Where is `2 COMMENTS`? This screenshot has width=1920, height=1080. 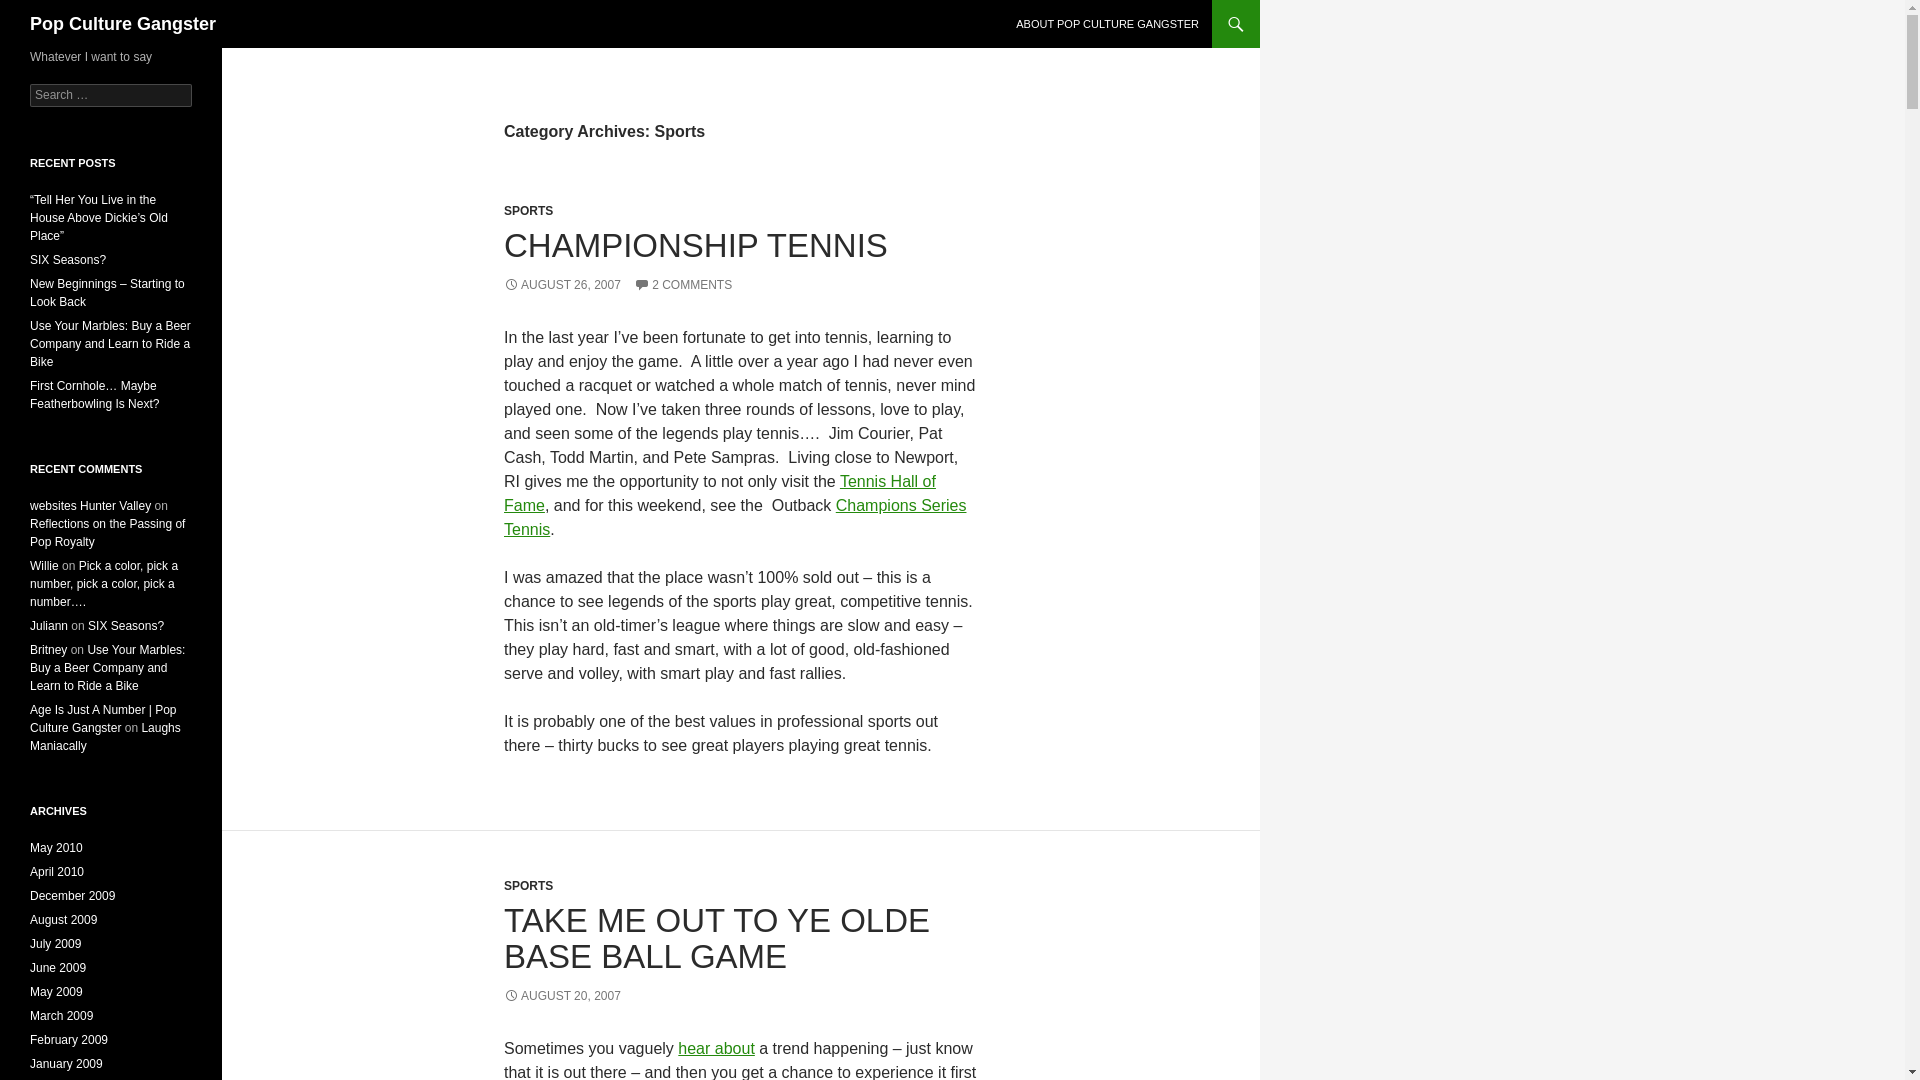
2 COMMENTS is located at coordinates (682, 284).